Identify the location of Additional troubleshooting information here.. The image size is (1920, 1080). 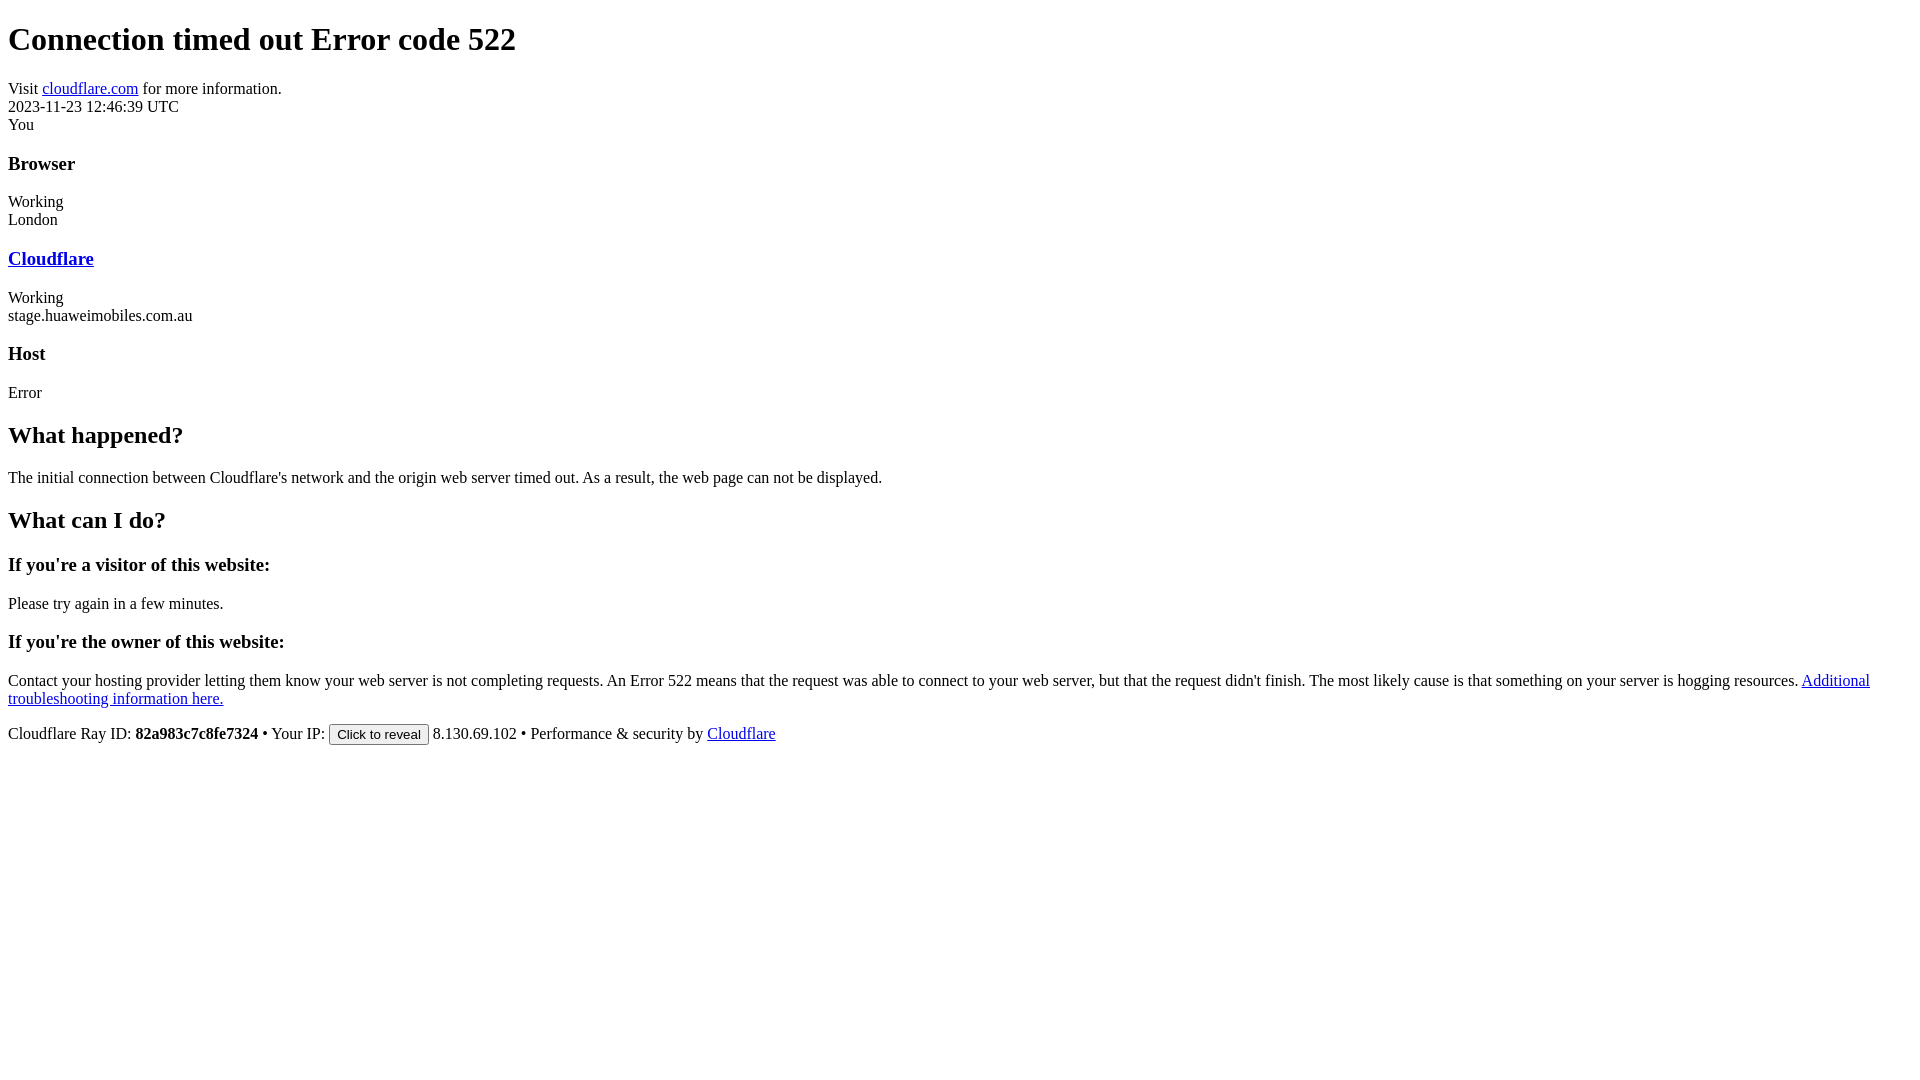
(939, 690).